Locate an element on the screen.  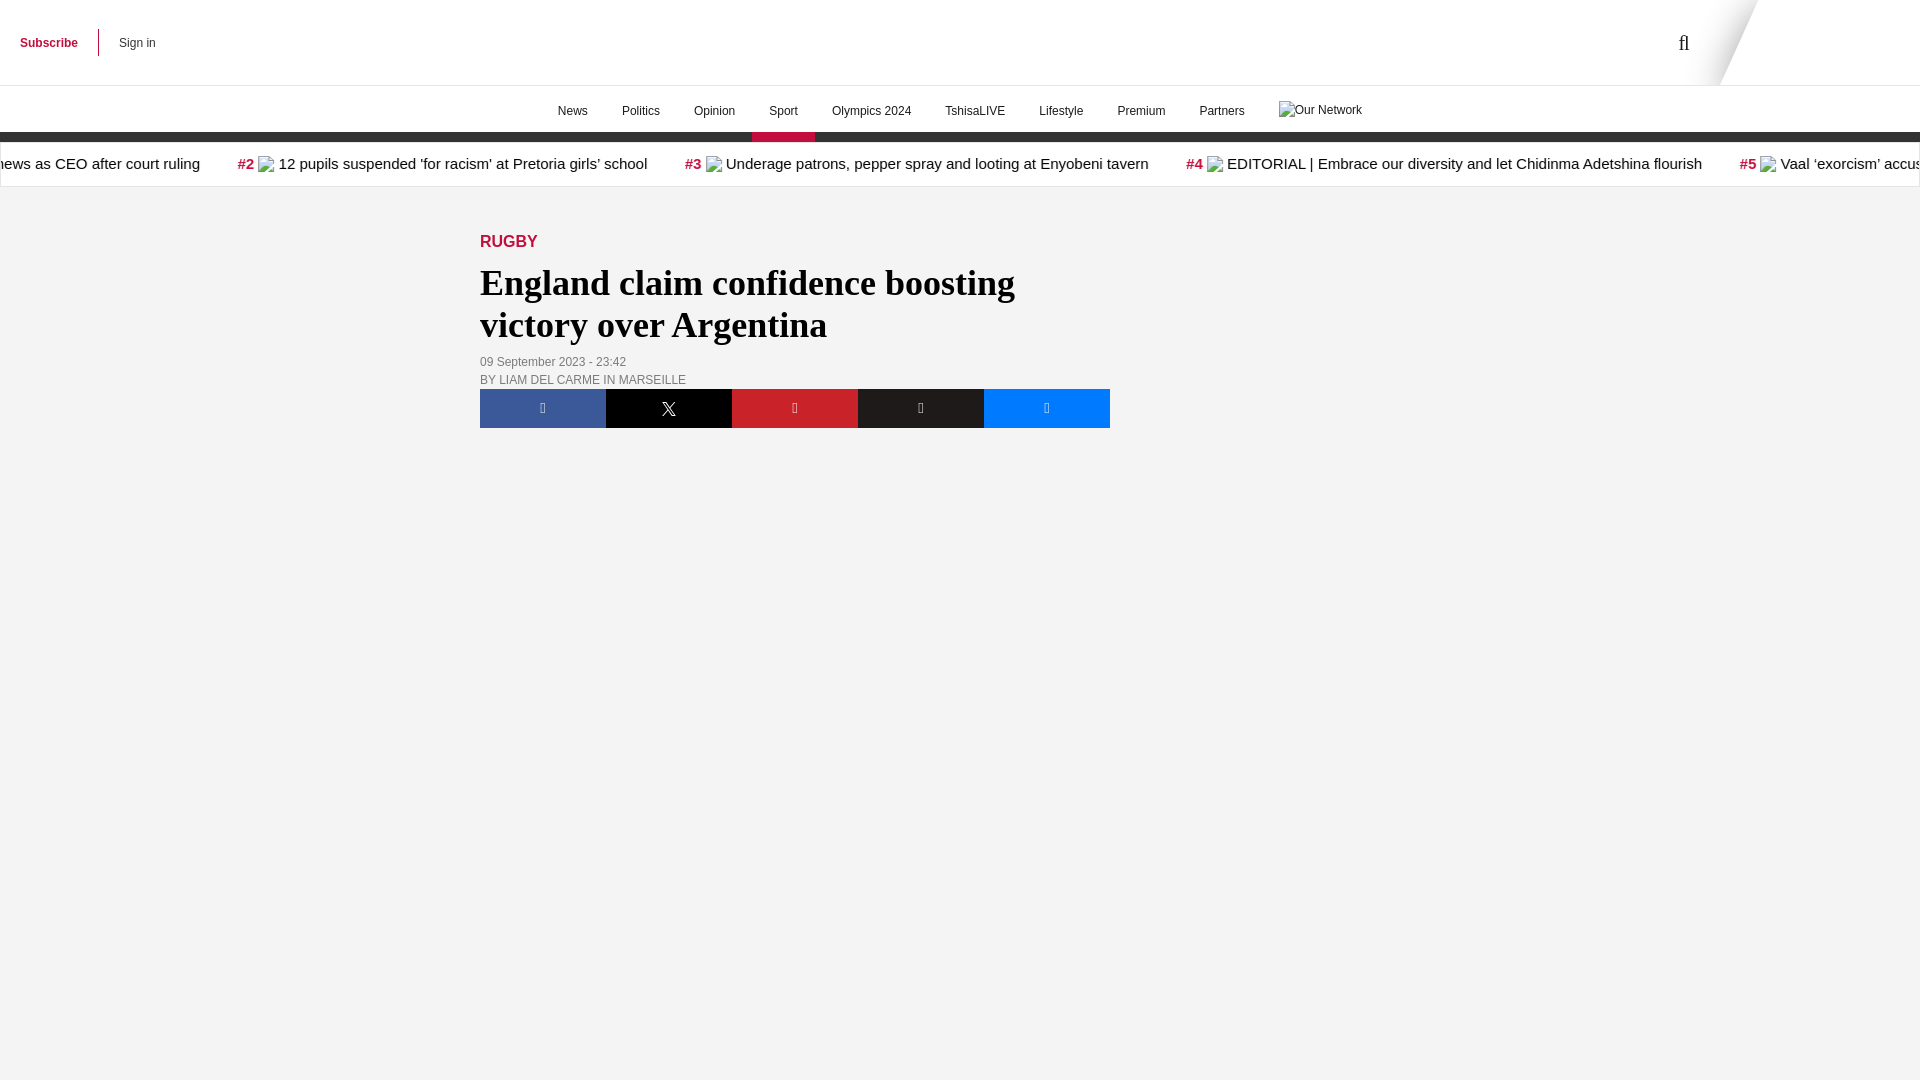
Premium is located at coordinates (1141, 111).